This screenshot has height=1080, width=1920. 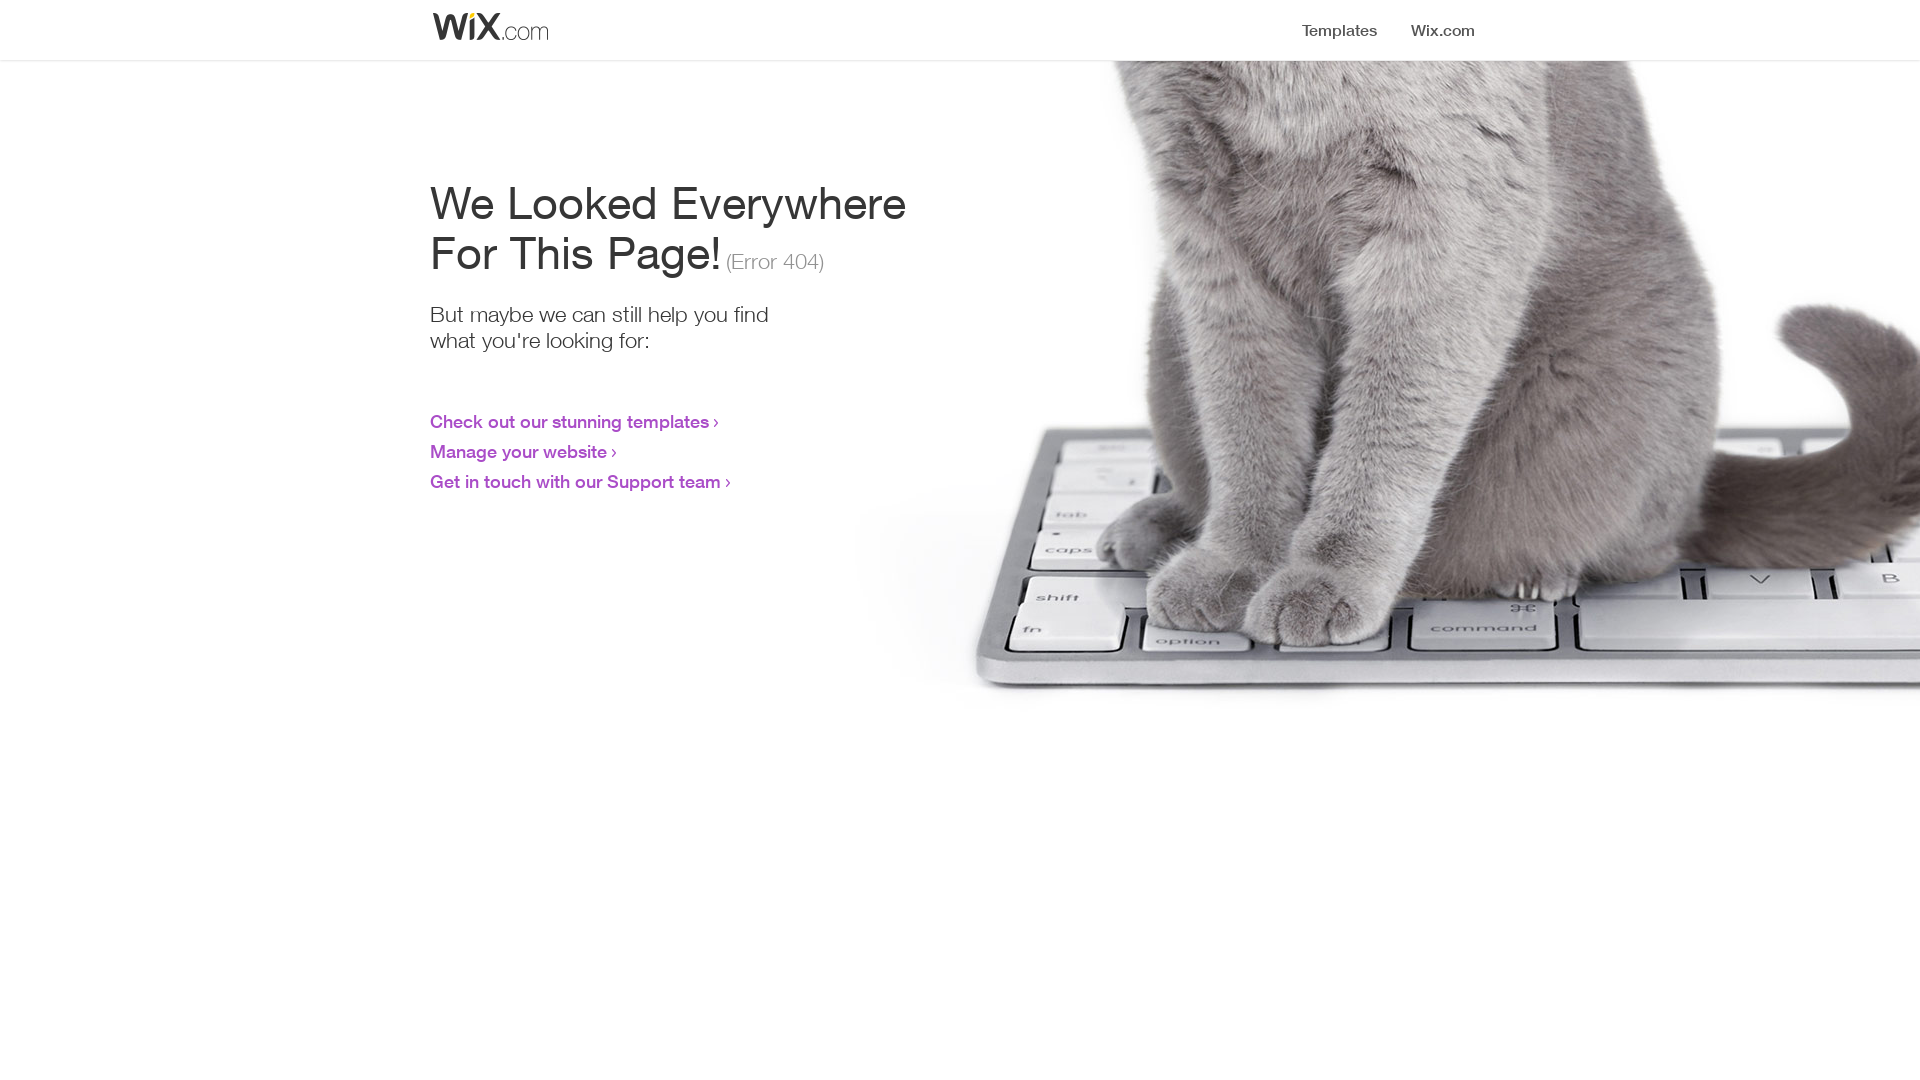 I want to click on Manage your website, so click(x=518, y=451).